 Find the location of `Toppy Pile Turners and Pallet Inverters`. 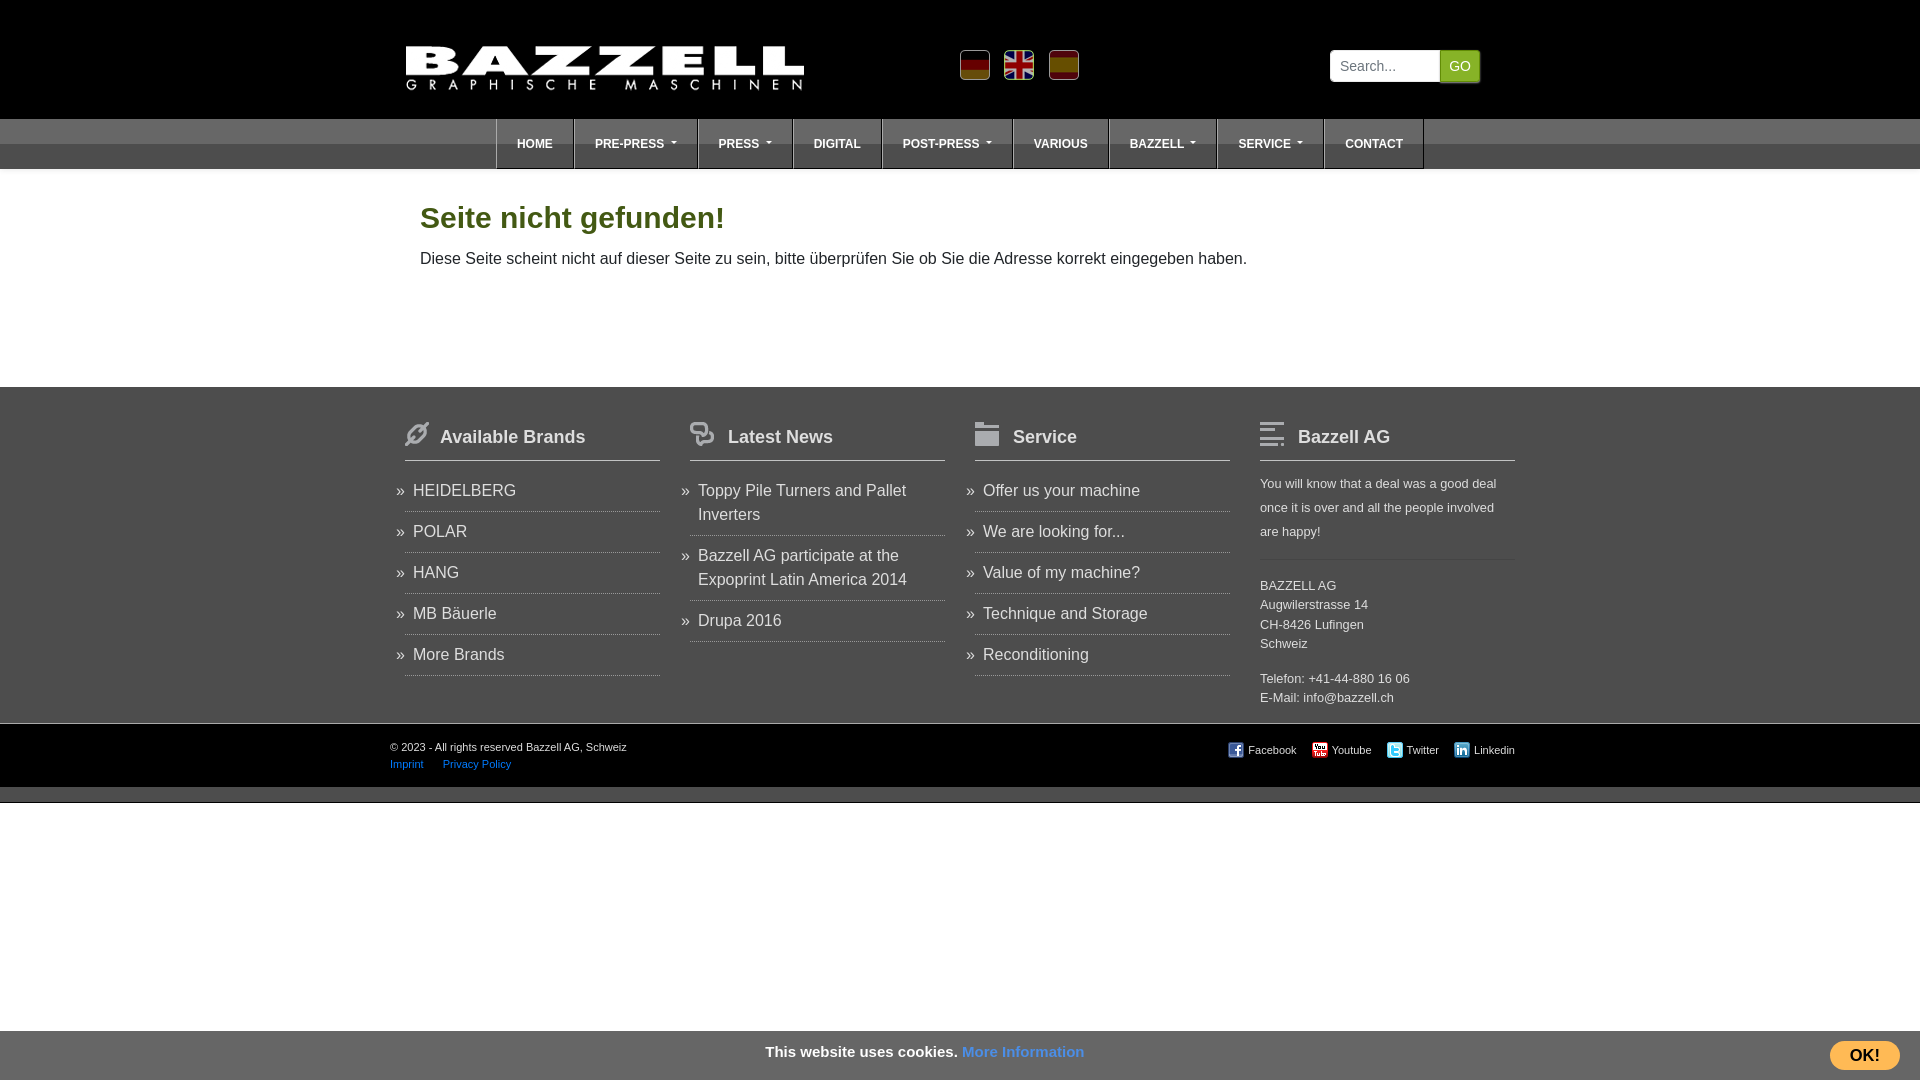

Toppy Pile Turners and Pallet Inverters is located at coordinates (802, 502).